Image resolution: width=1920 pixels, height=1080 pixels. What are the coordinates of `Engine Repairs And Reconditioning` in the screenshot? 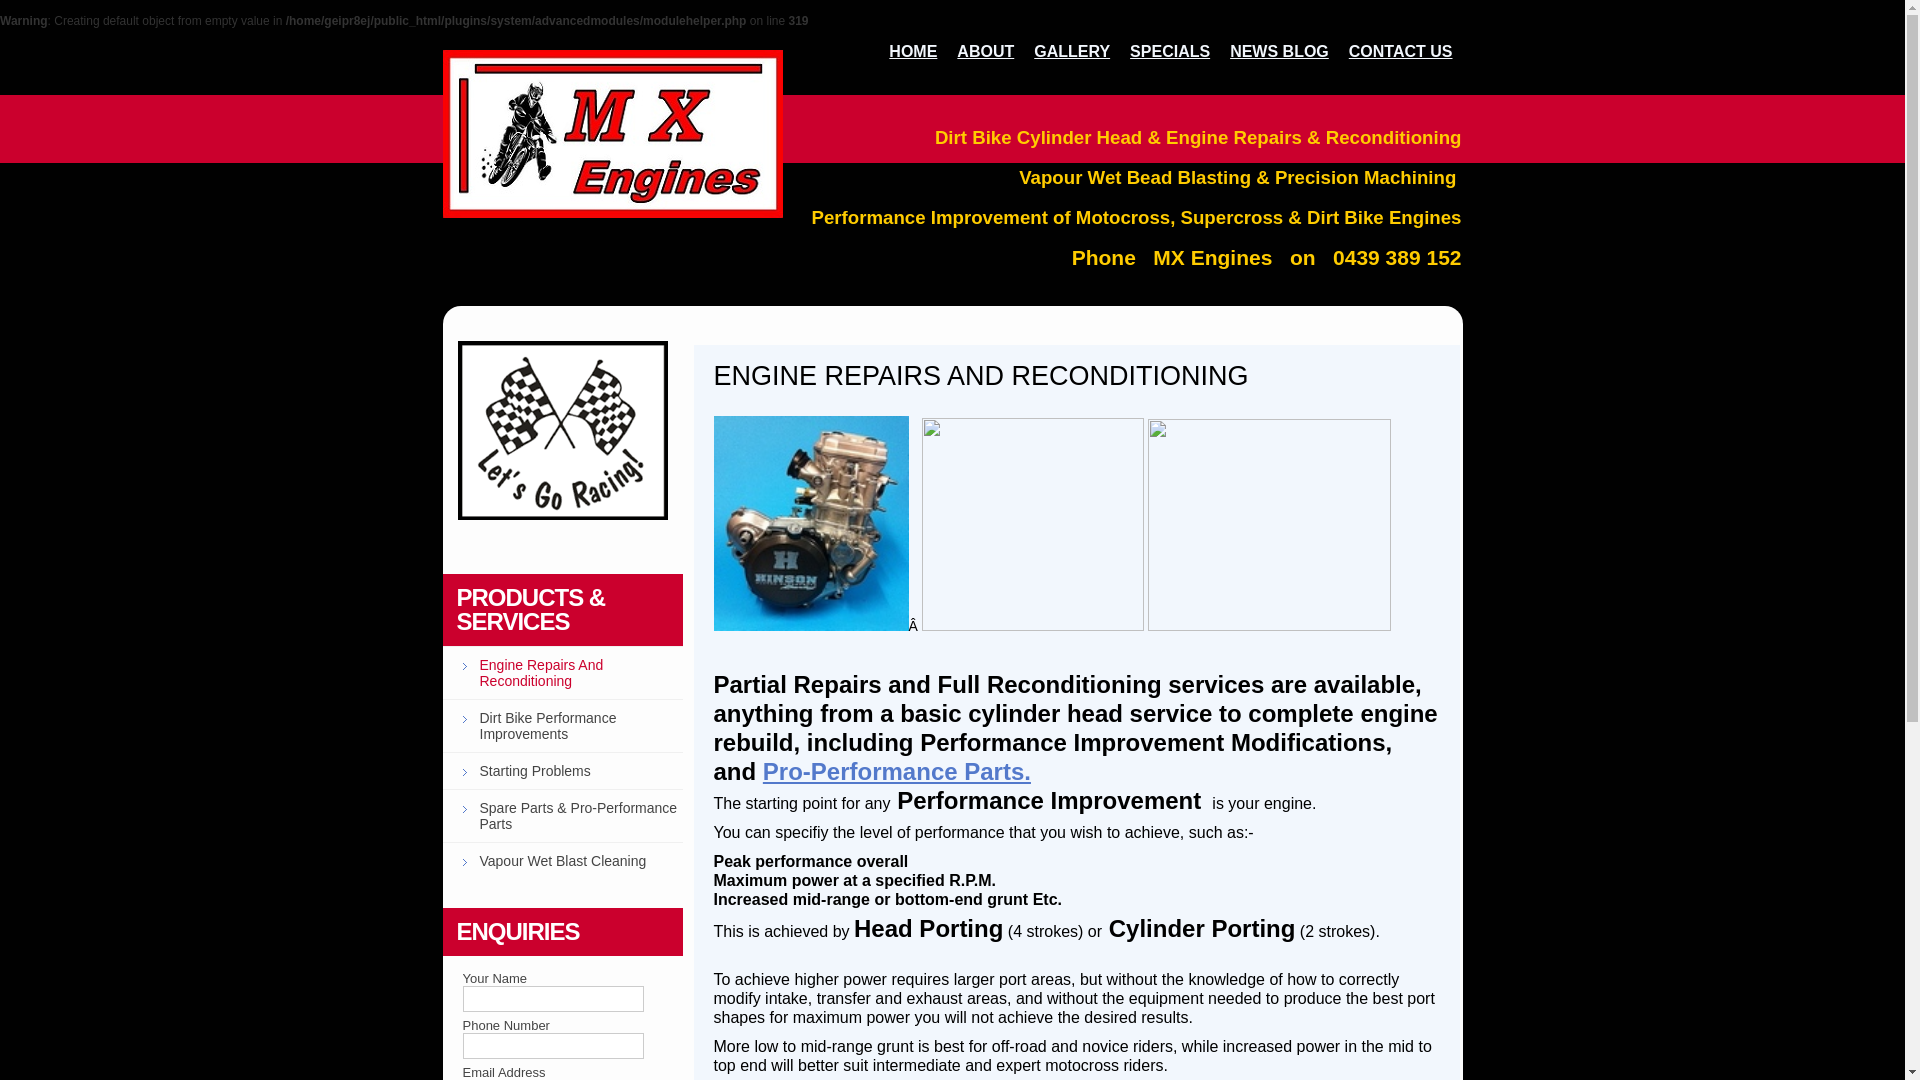 It's located at (562, 672).